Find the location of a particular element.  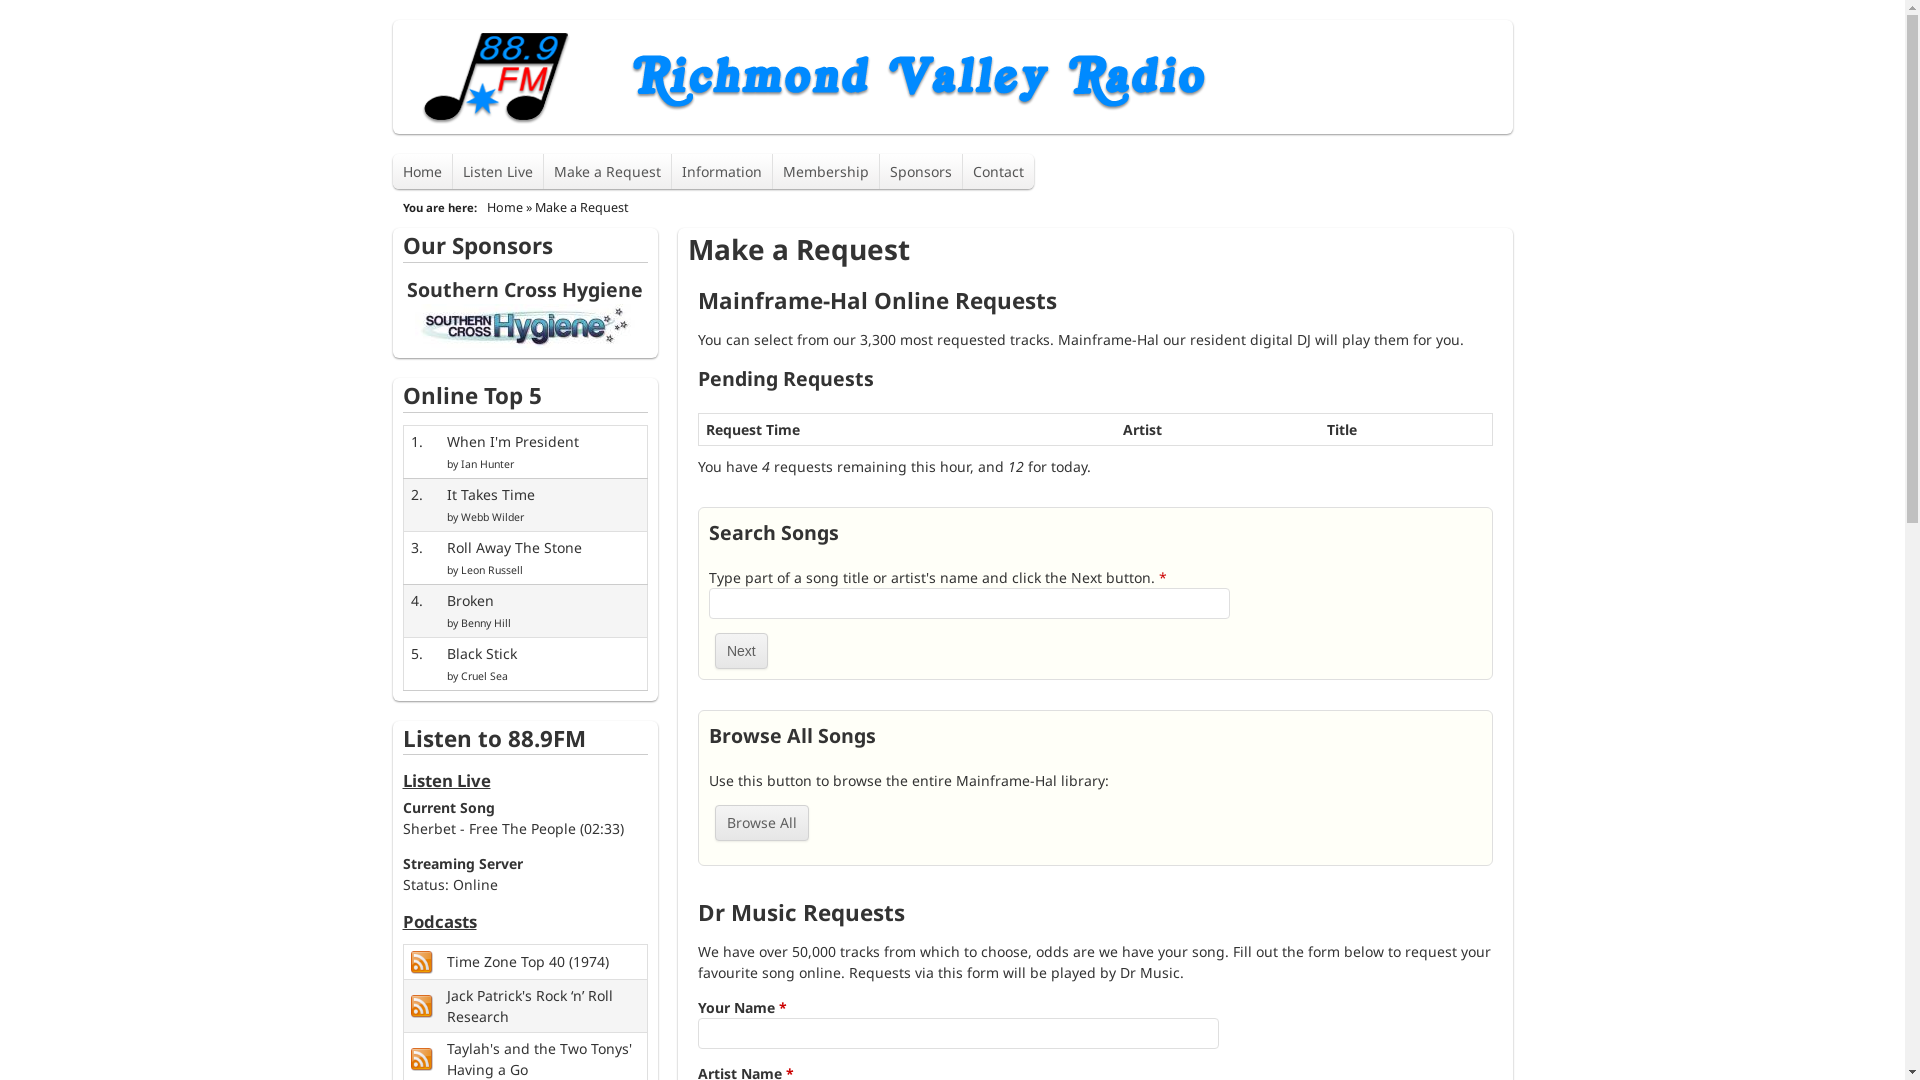

Listen Live is located at coordinates (498, 172).